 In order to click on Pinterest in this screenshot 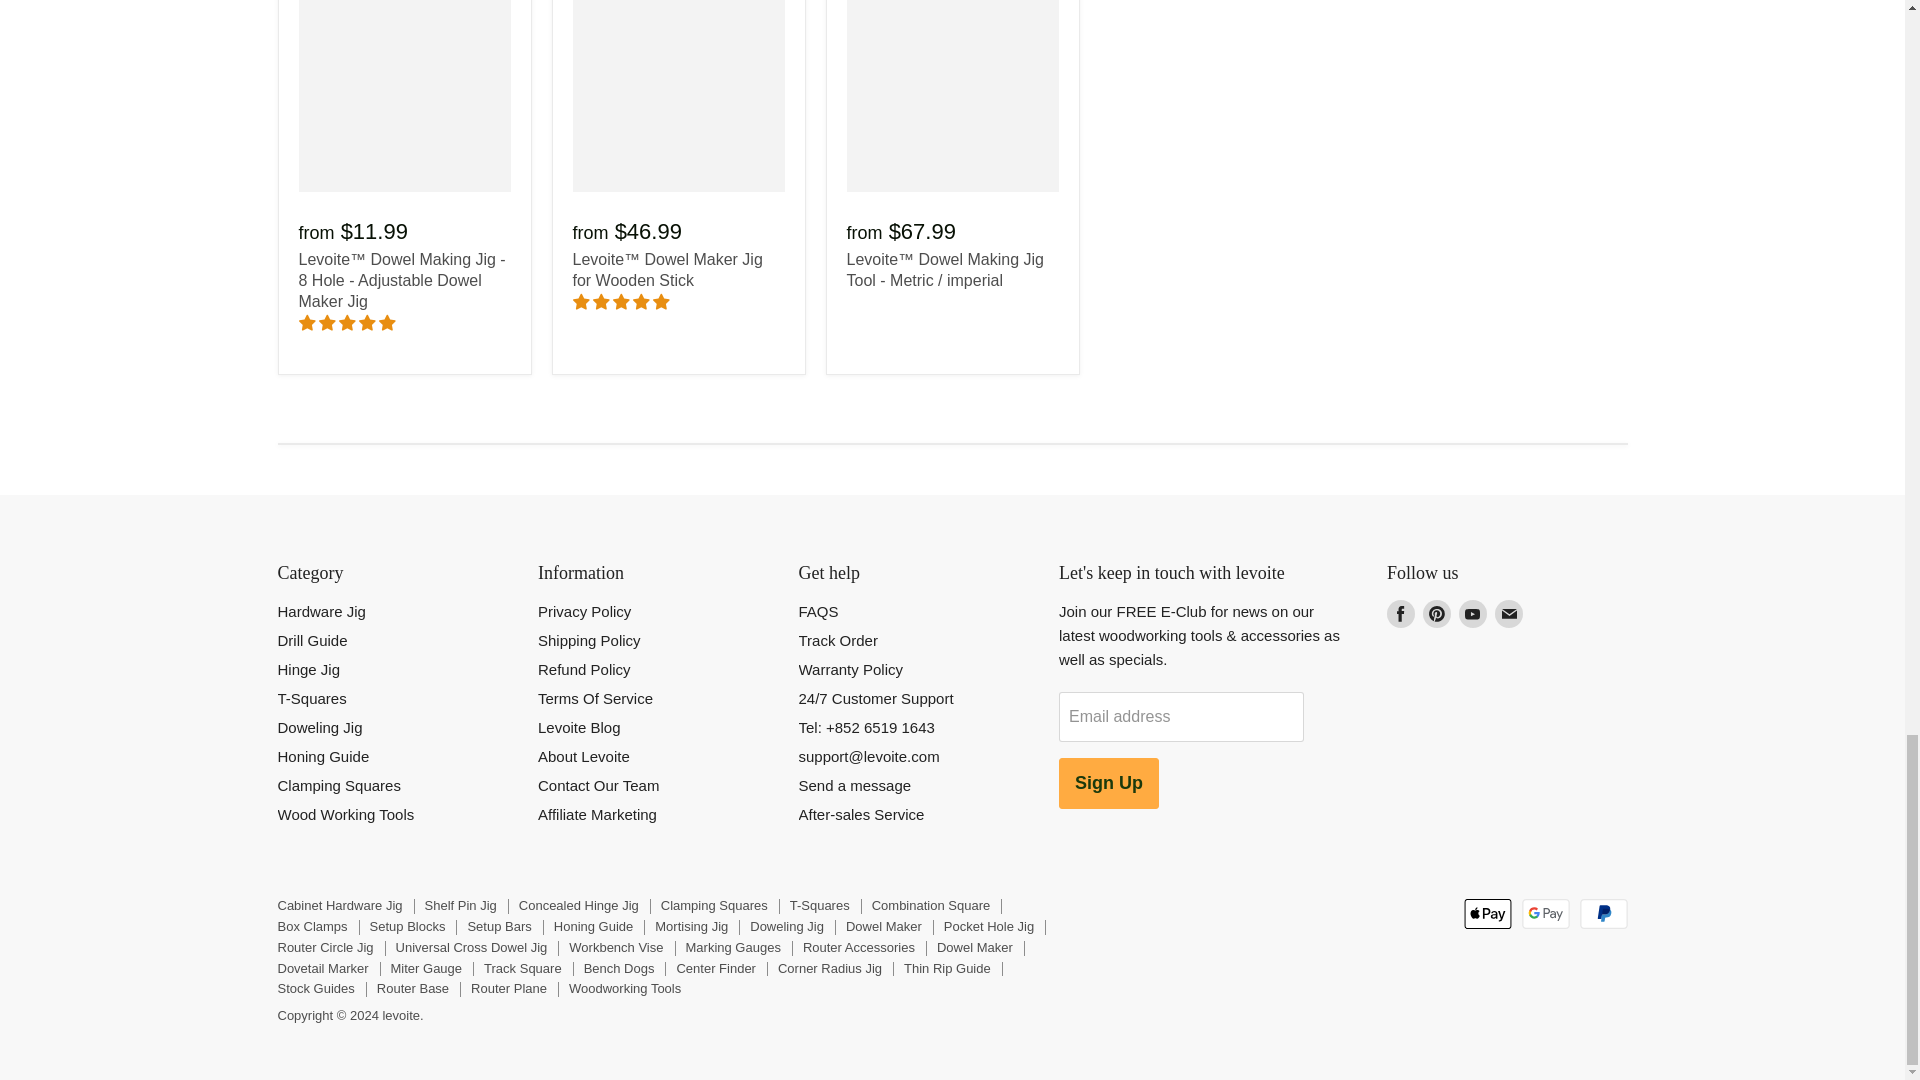, I will do `click(1436, 614)`.